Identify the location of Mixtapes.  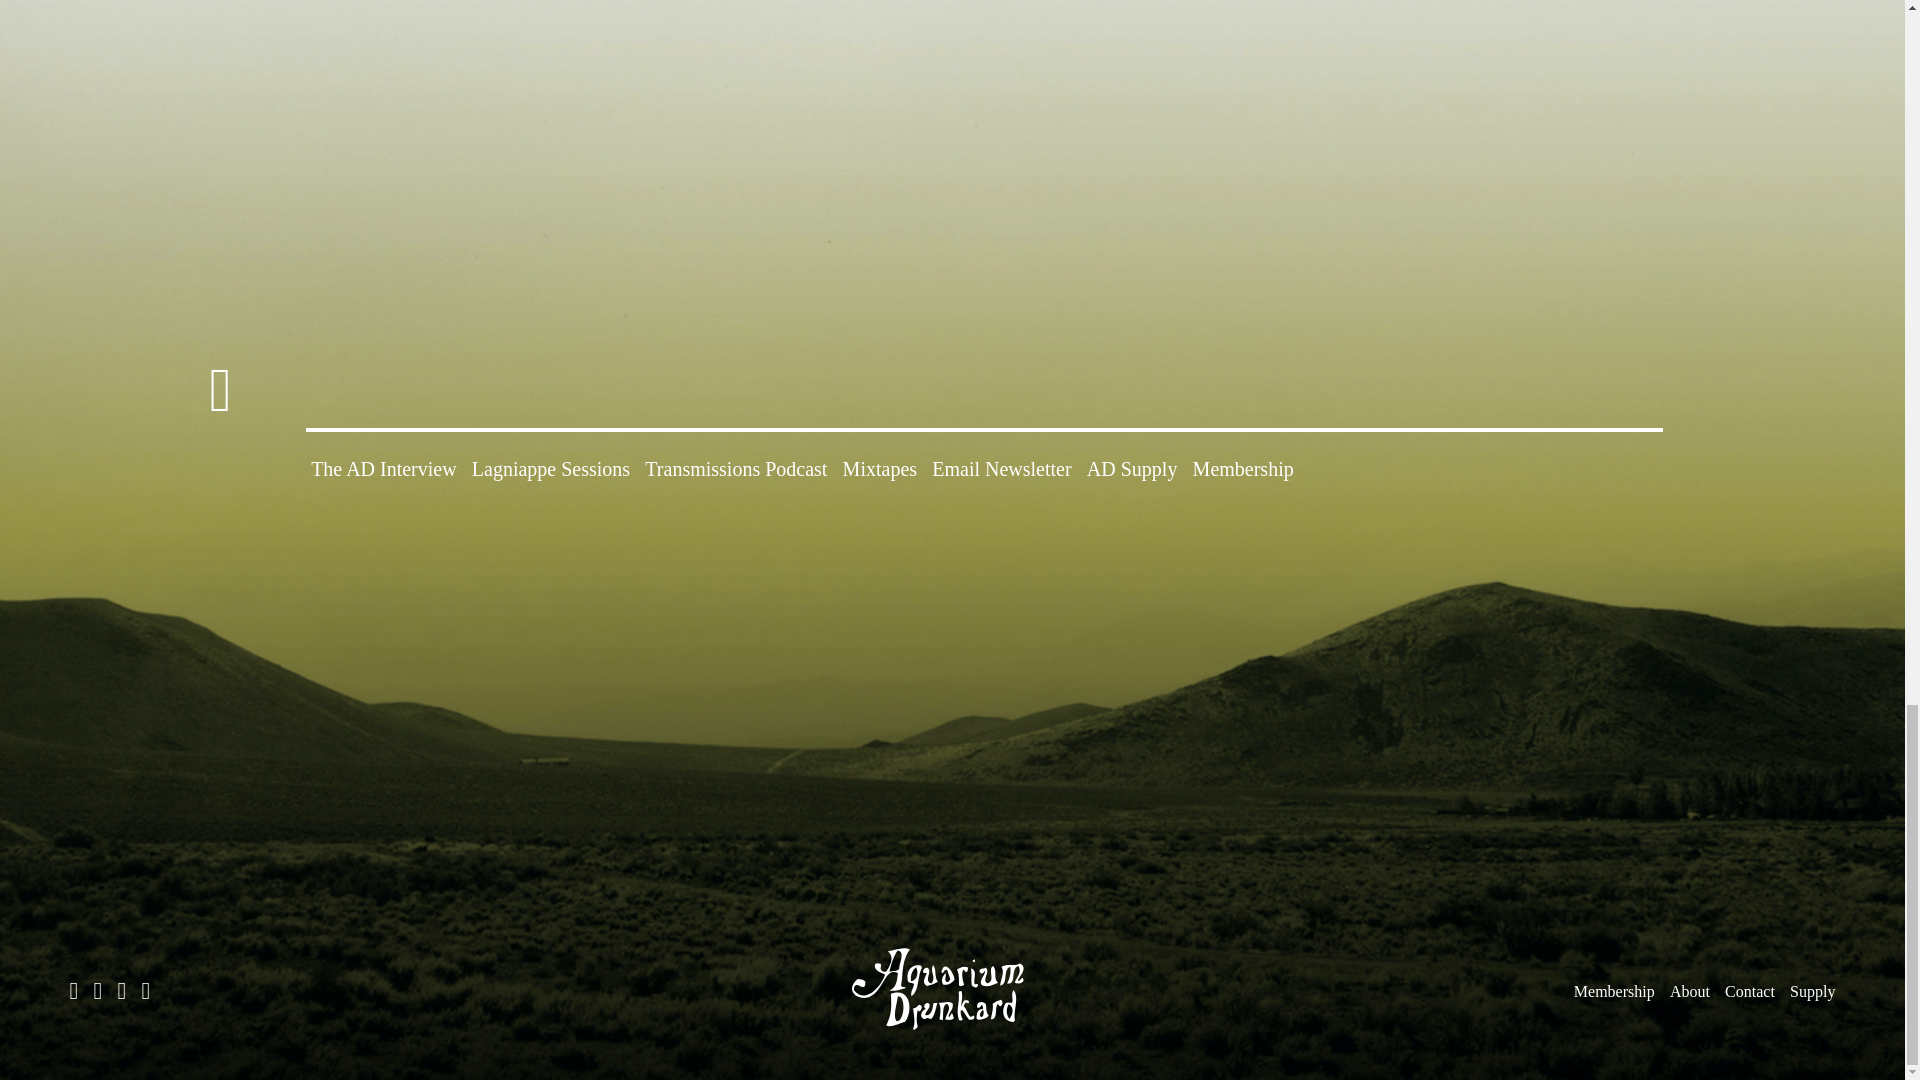
(880, 468).